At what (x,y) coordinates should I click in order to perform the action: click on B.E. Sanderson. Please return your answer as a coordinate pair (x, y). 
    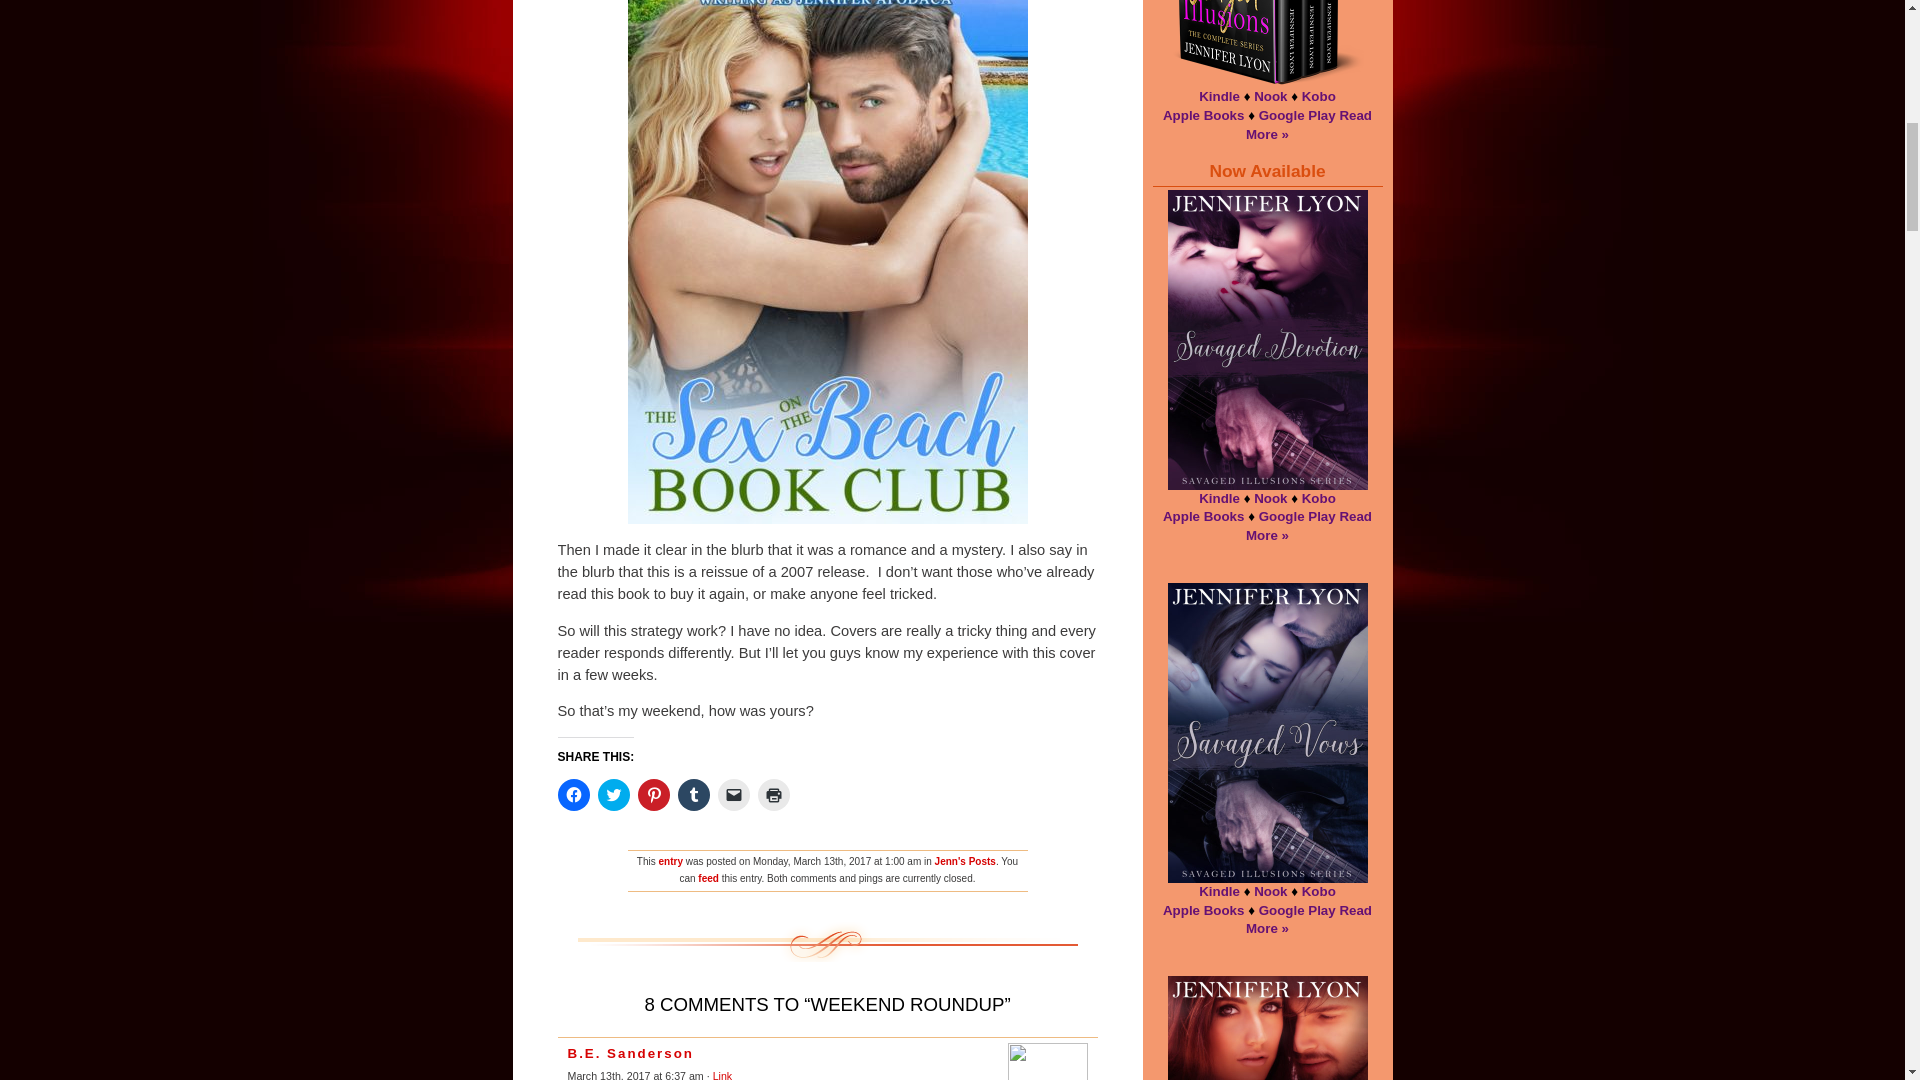
    Looking at the image, I should click on (632, 1053).